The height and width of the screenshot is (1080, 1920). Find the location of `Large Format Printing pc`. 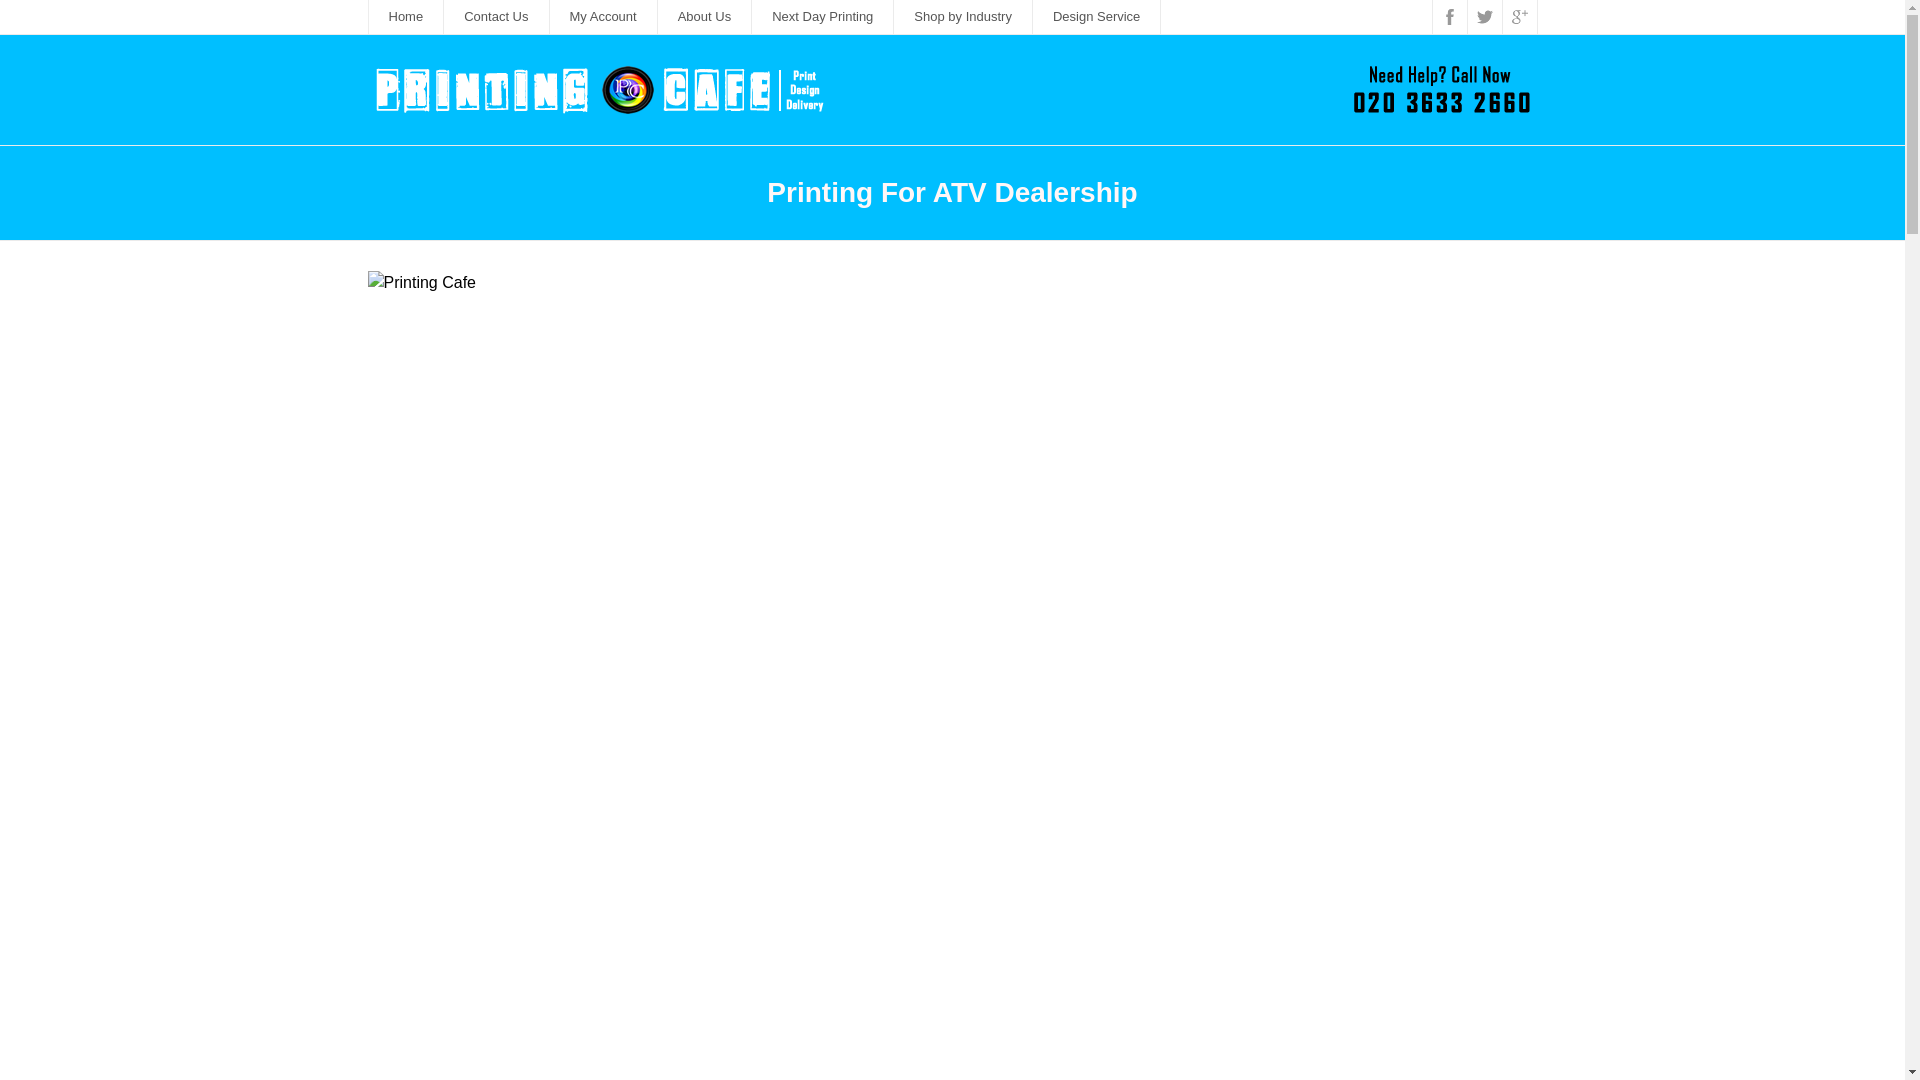

Large Format Printing pc is located at coordinates (502, 490).